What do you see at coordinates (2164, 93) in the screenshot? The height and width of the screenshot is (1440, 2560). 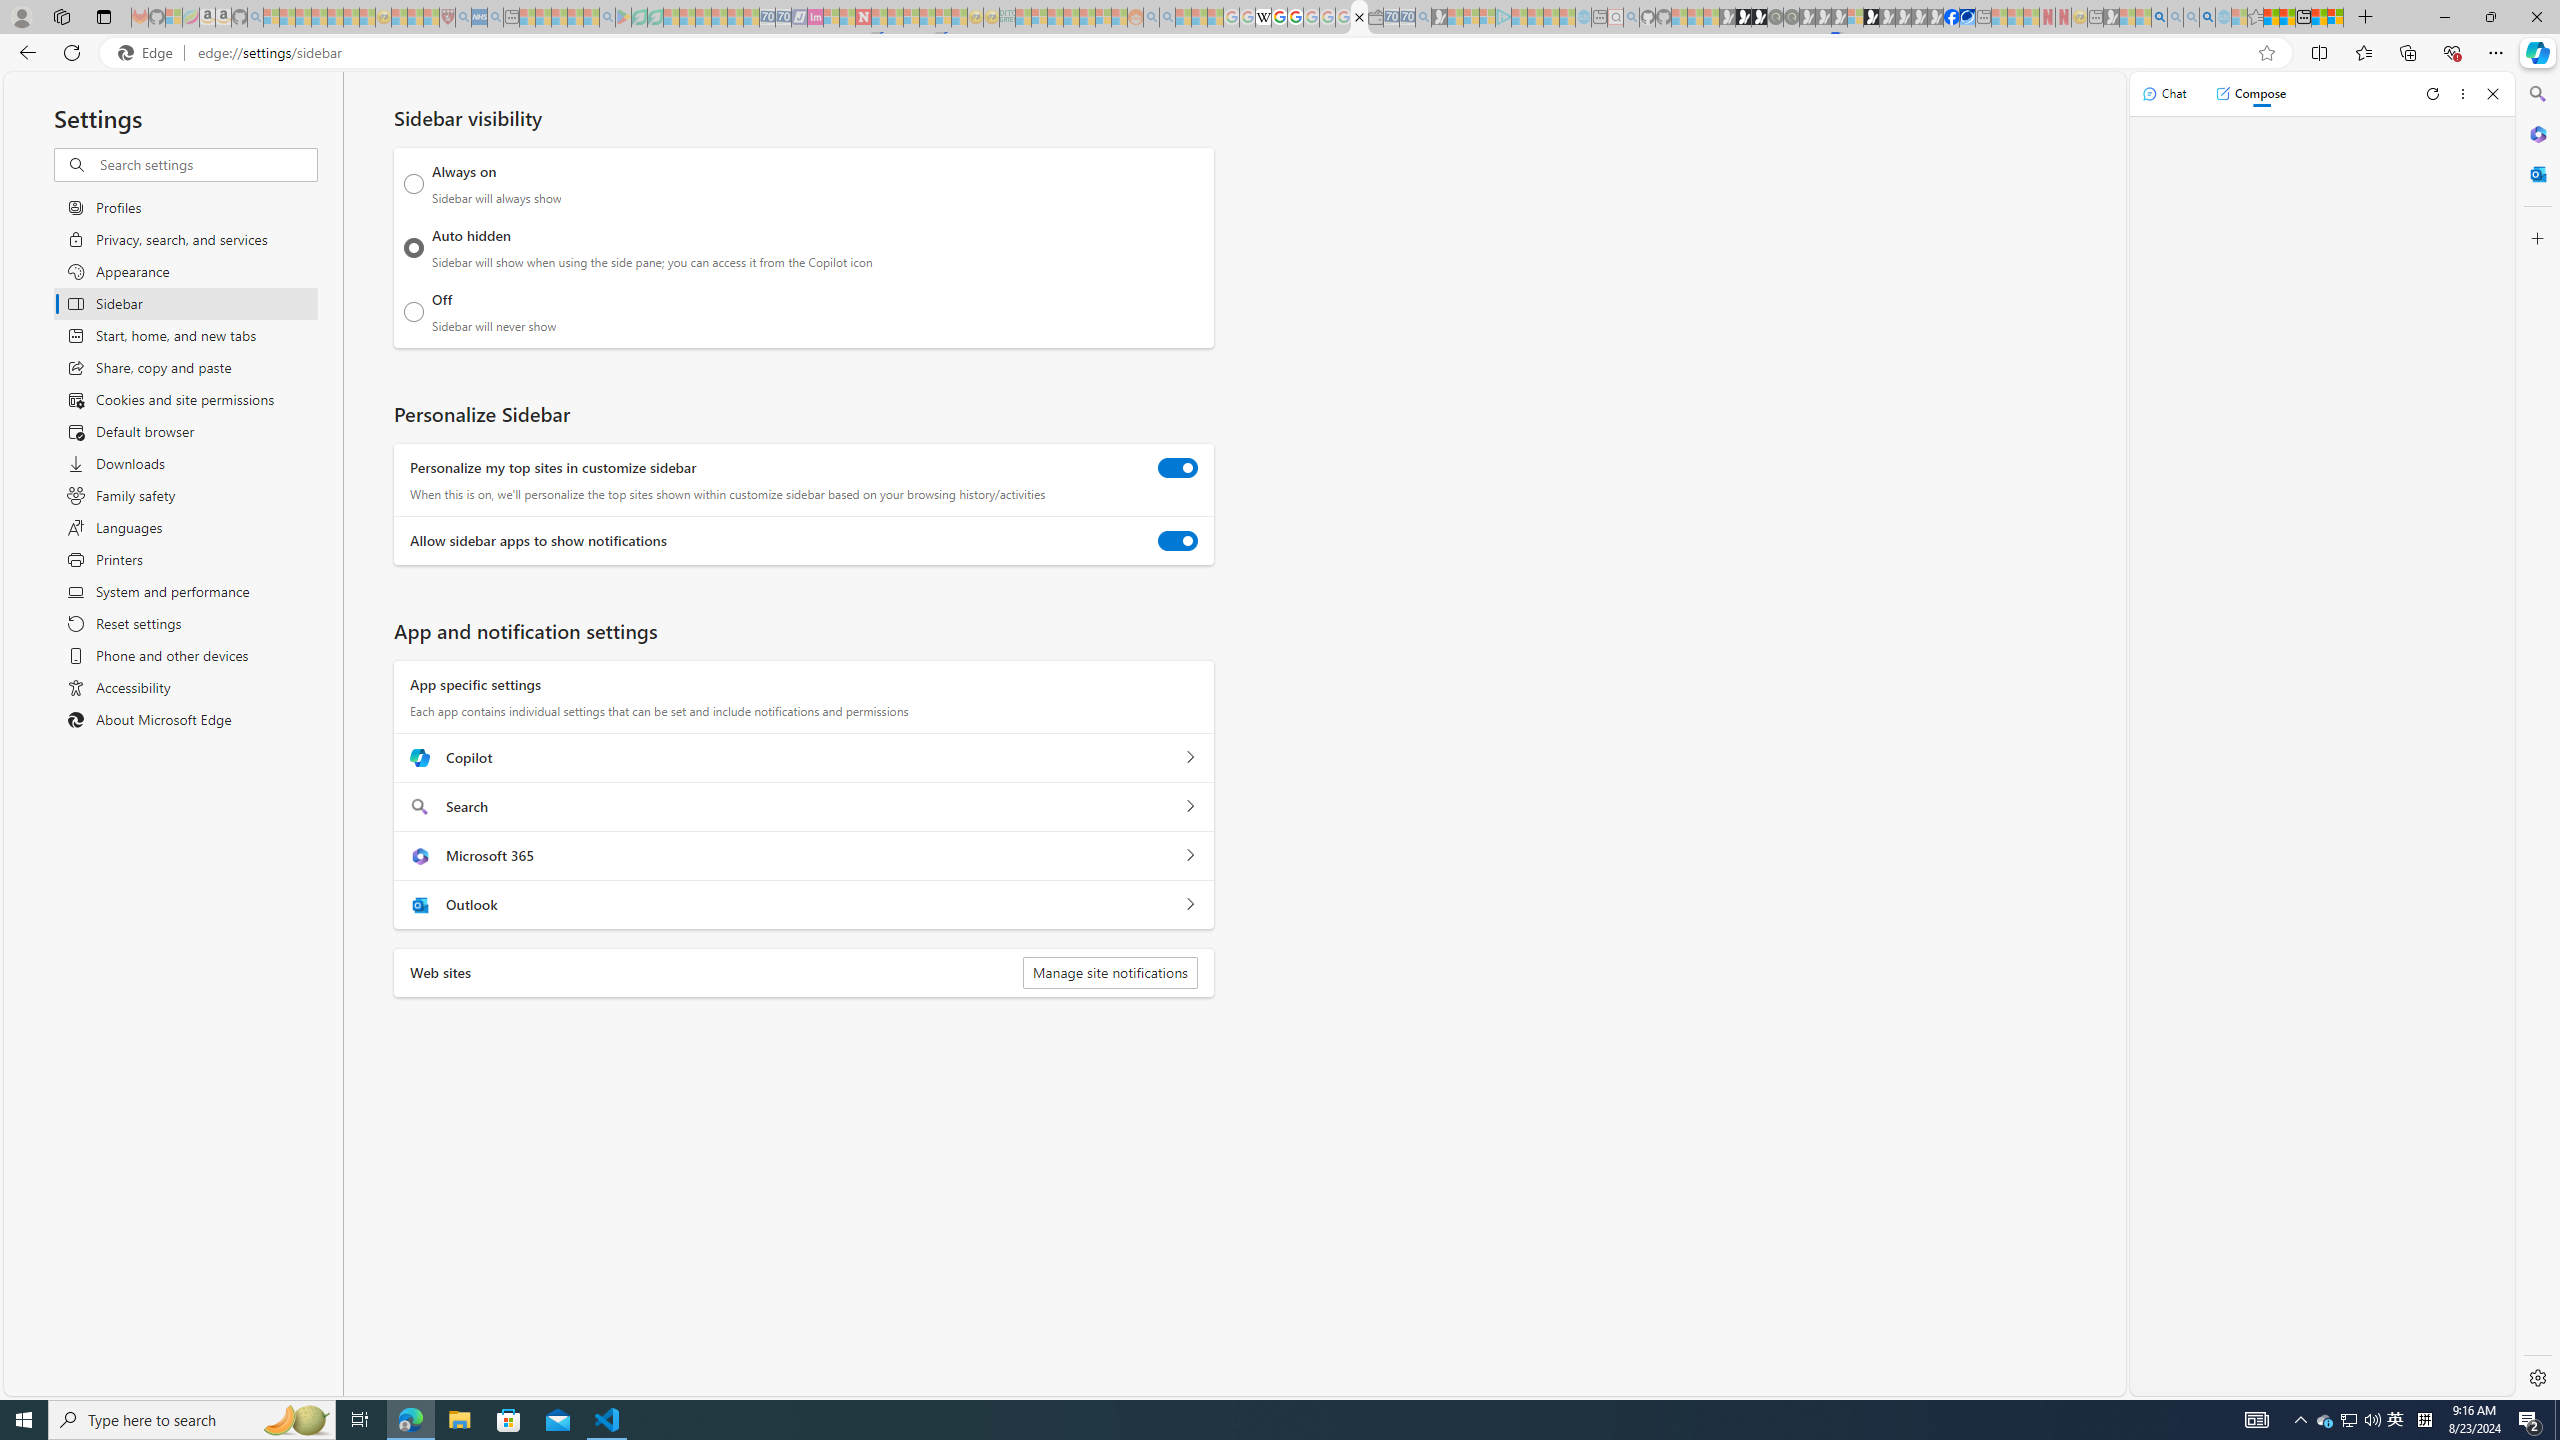 I see `Chat` at bounding box center [2164, 93].